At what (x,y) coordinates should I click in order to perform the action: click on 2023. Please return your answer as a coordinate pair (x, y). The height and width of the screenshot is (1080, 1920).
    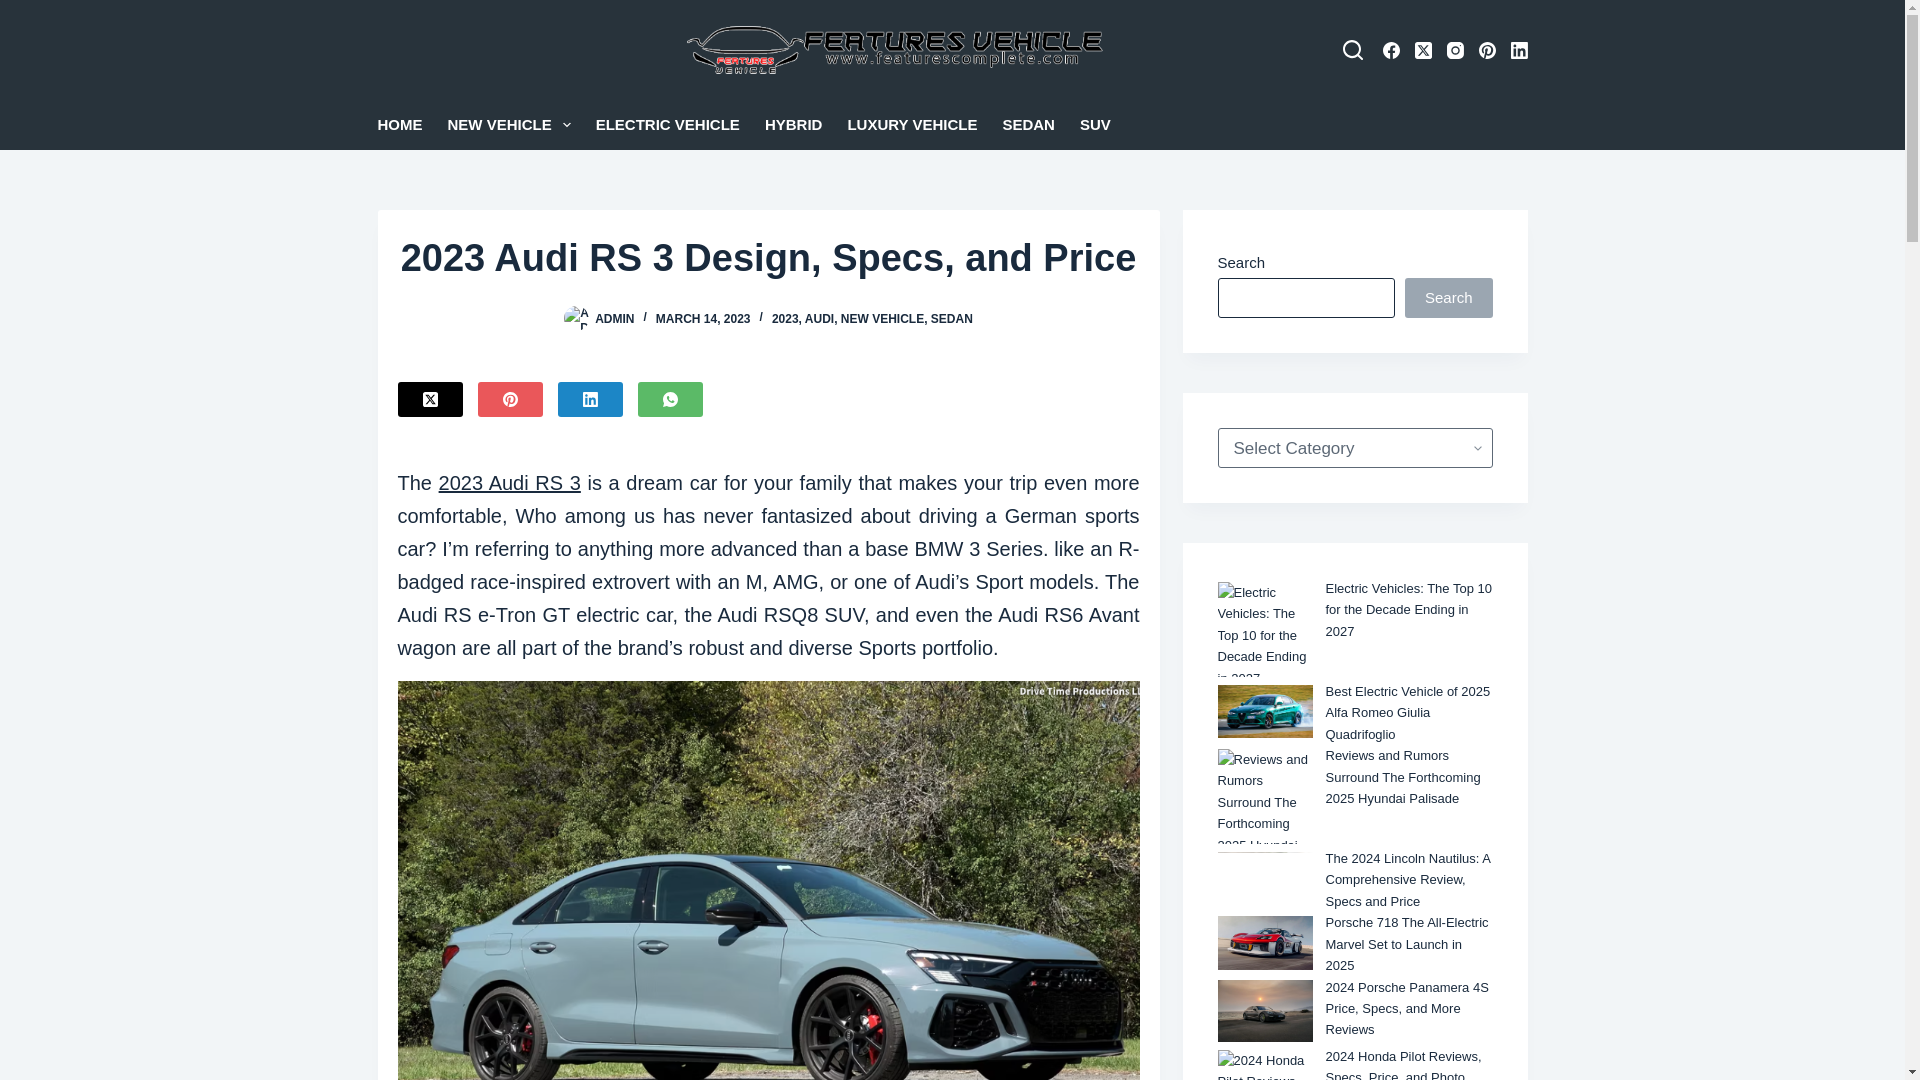
    Looking at the image, I should click on (784, 319).